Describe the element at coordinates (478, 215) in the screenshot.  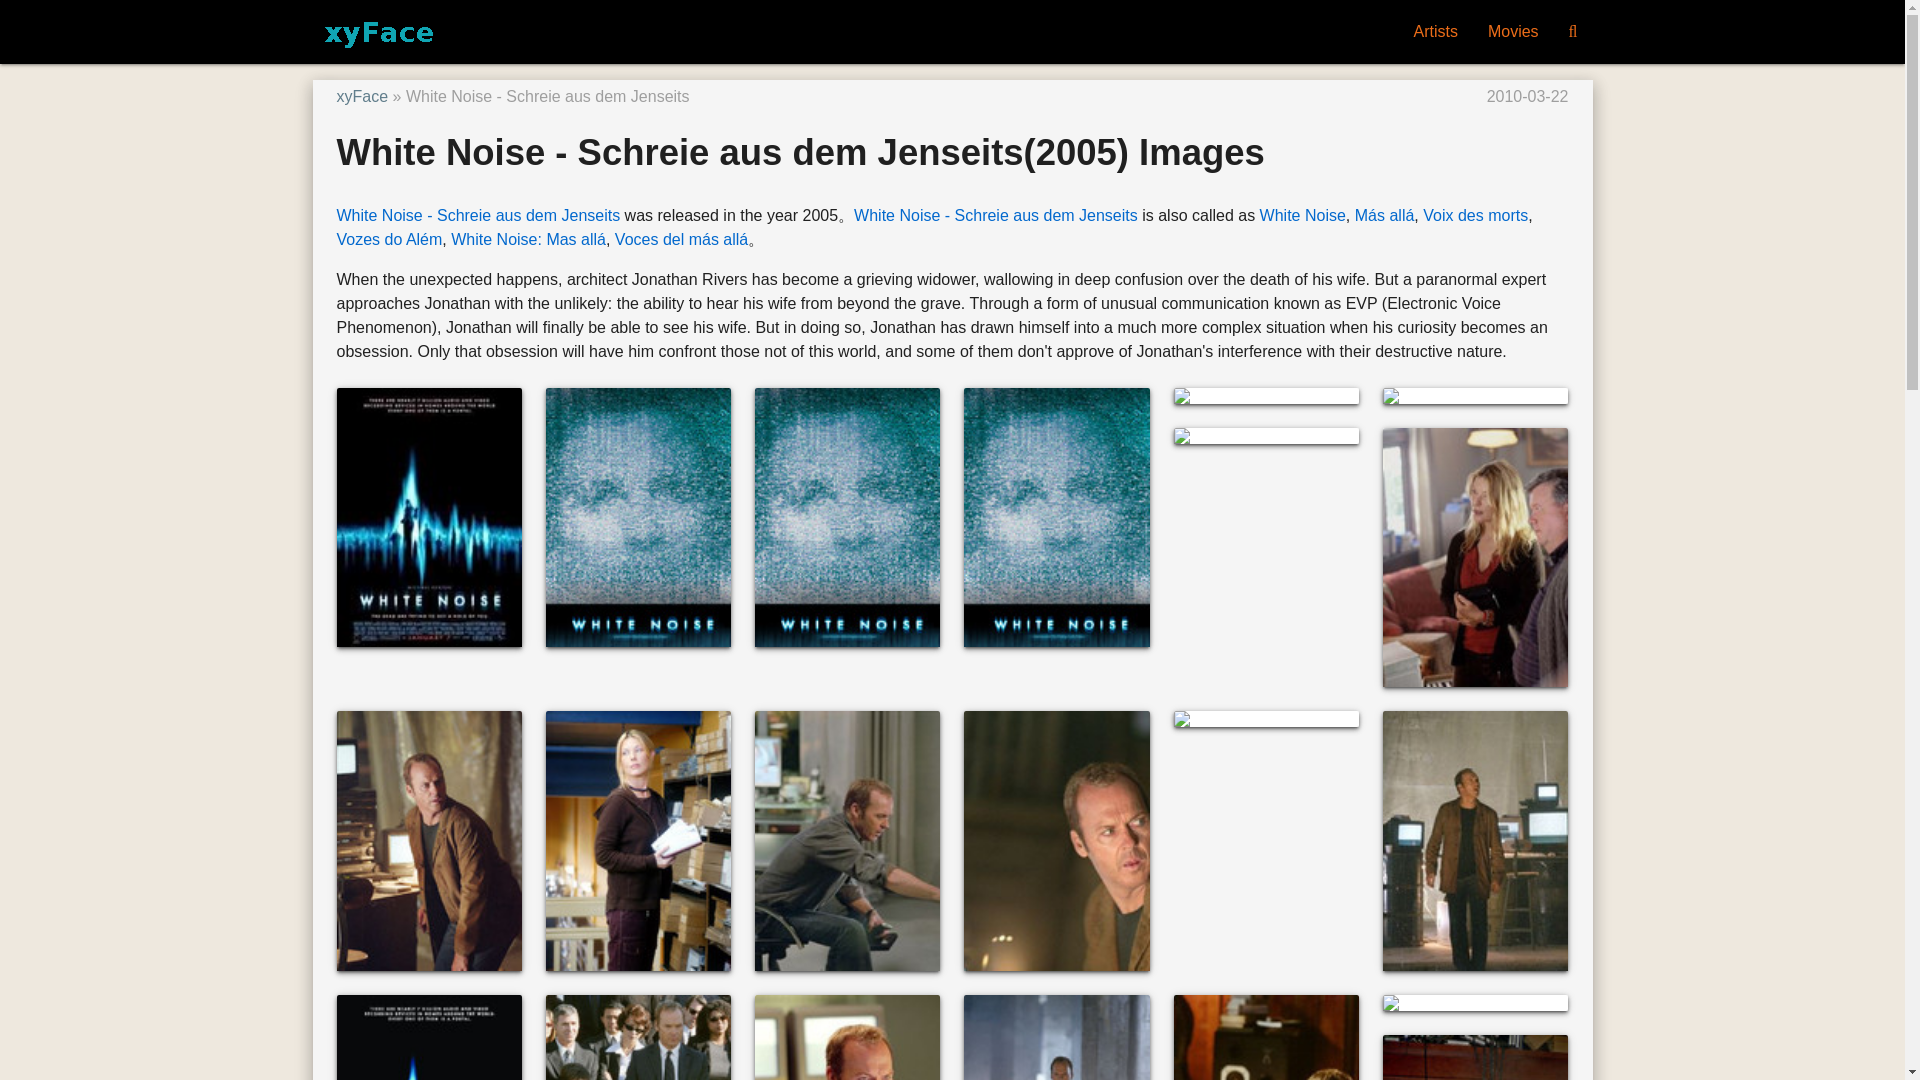
I see `White Noise - Schreie aus dem Jenseits` at that location.